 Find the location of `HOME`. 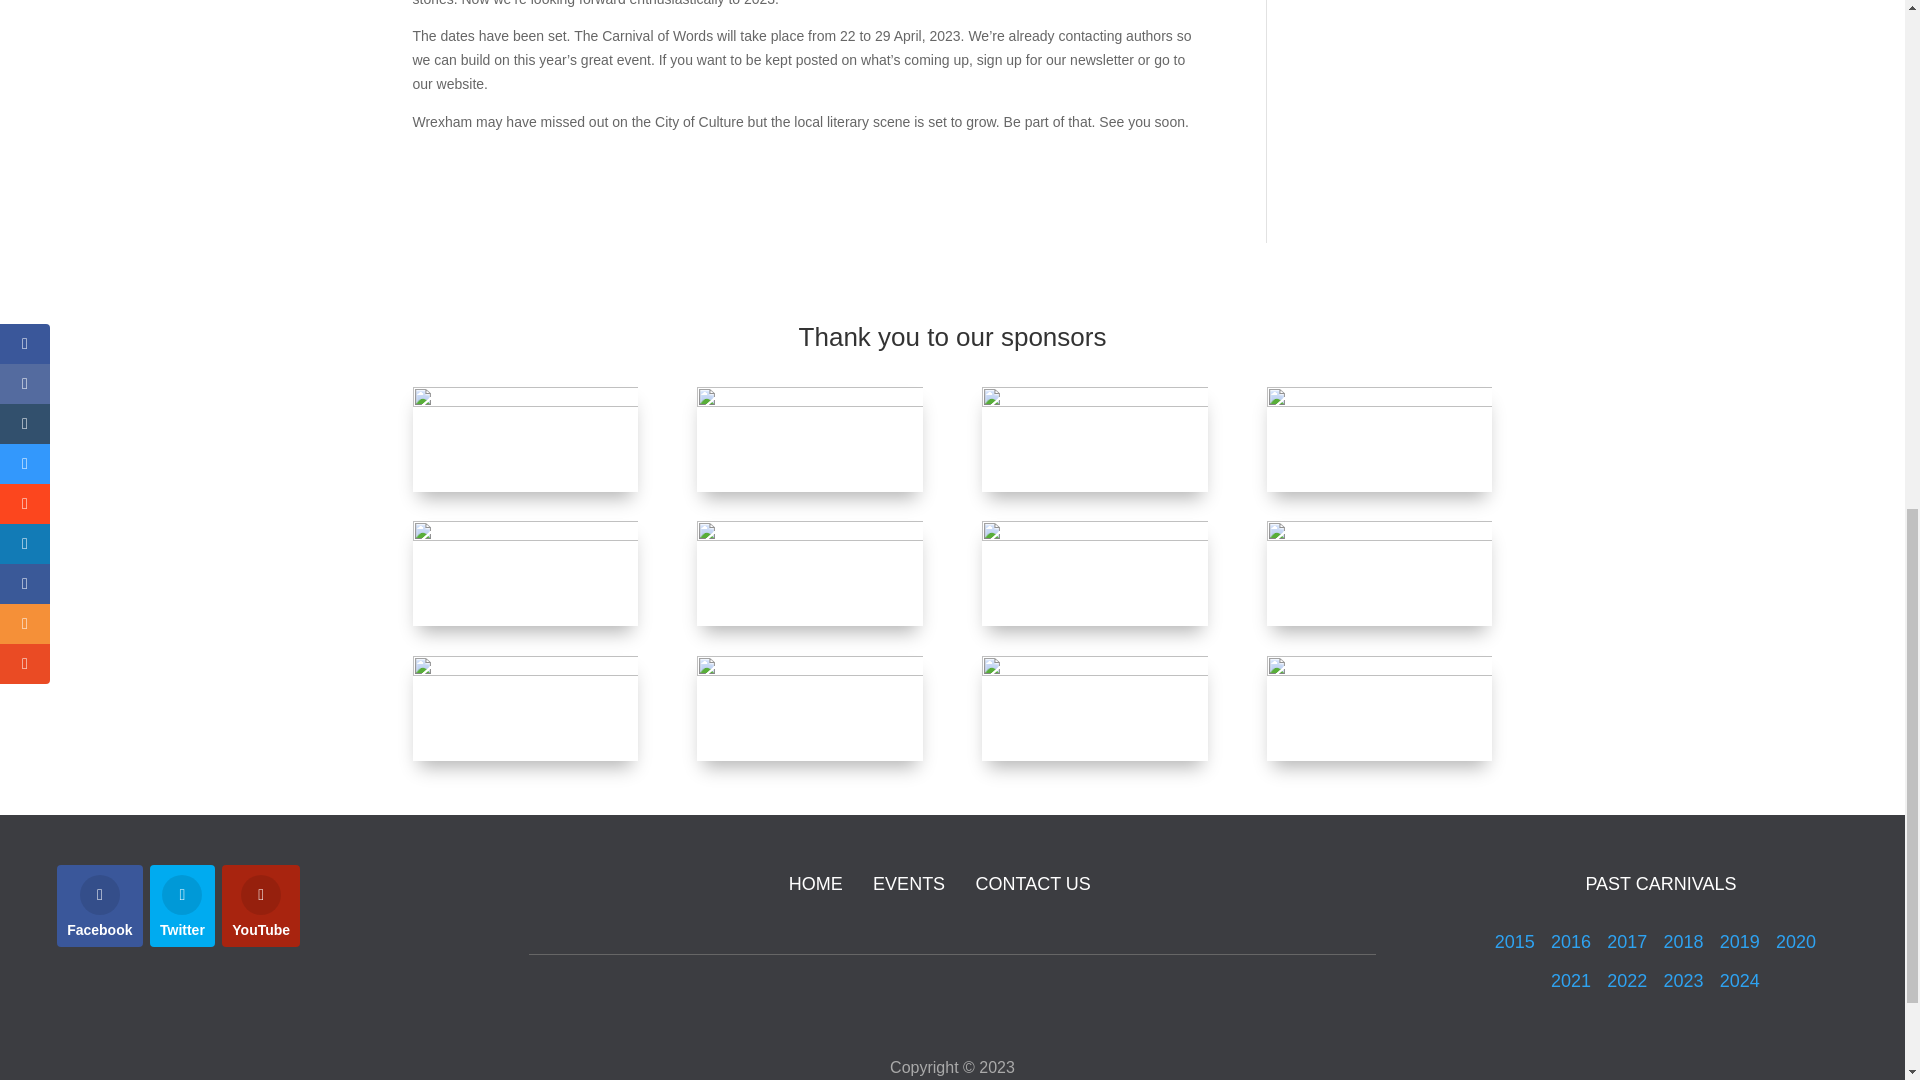

HOME is located at coordinates (816, 884).